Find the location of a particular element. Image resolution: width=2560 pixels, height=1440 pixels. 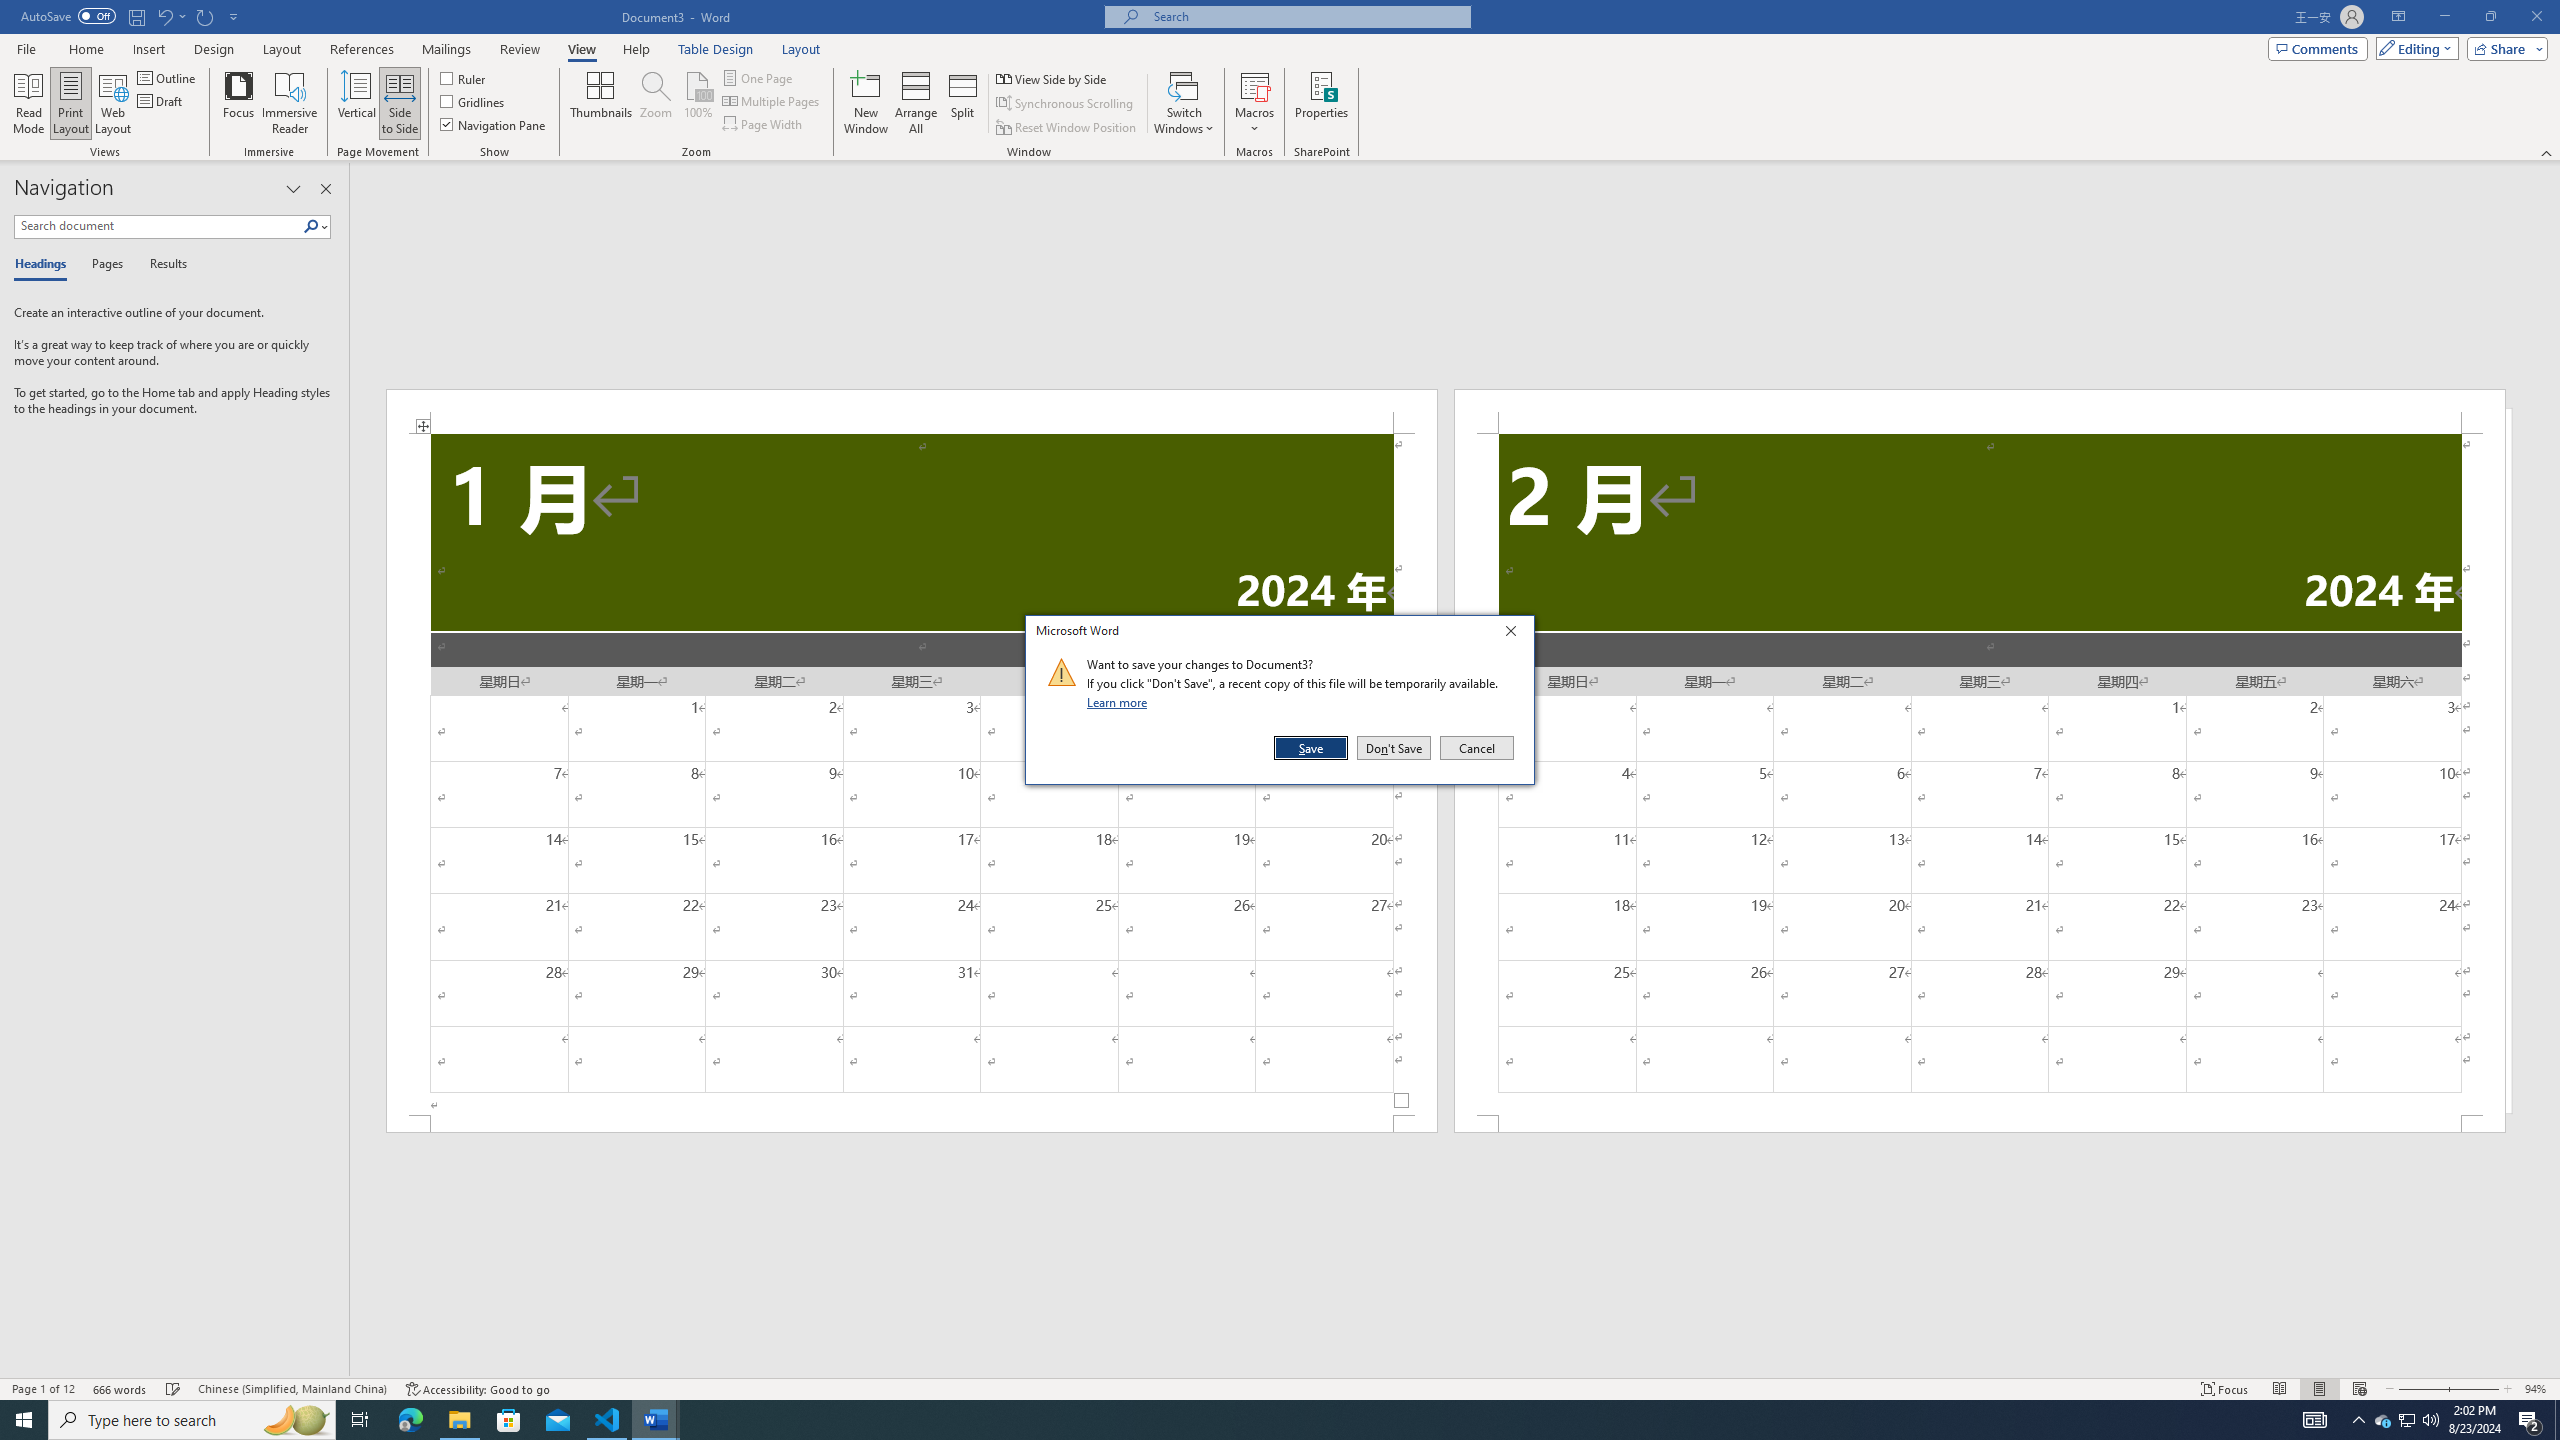

Don't Save is located at coordinates (1394, 748).